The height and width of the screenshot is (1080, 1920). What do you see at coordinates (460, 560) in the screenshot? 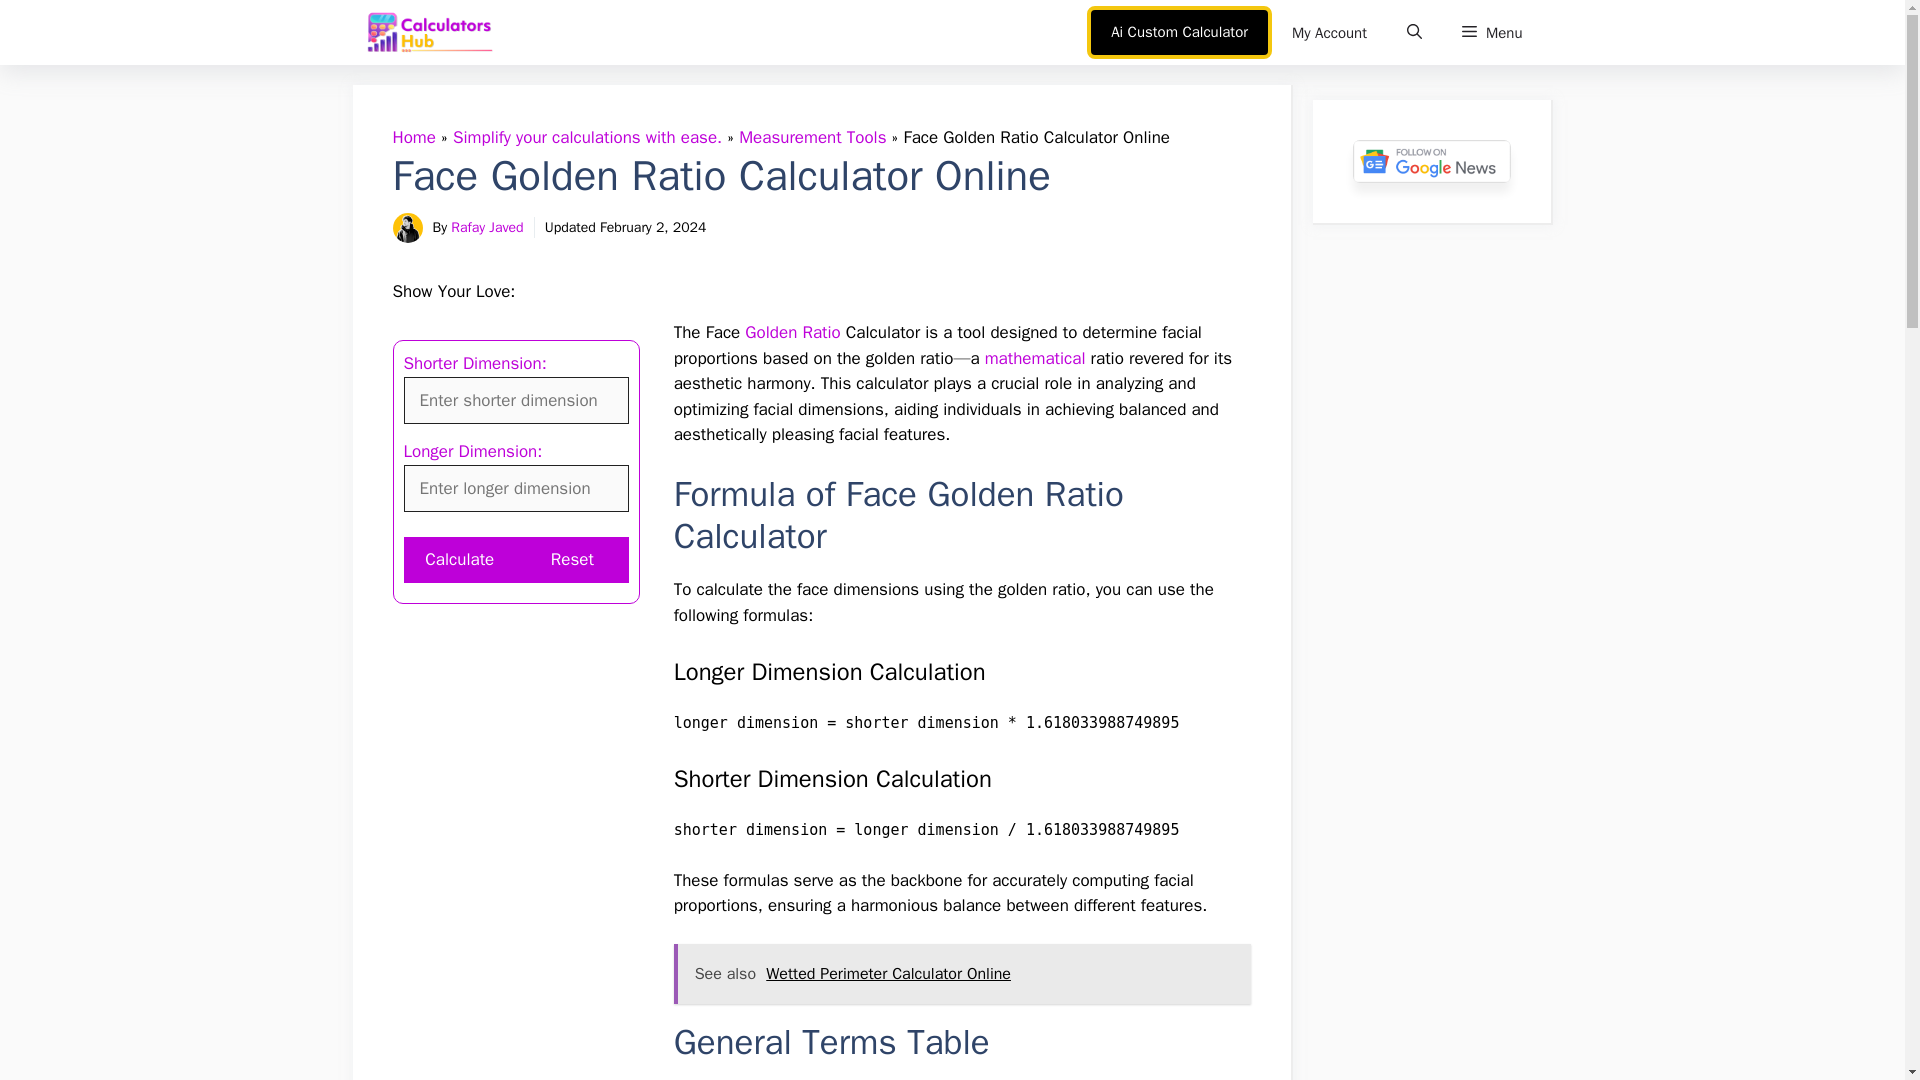
I see `Calculate` at bounding box center [460, 560].